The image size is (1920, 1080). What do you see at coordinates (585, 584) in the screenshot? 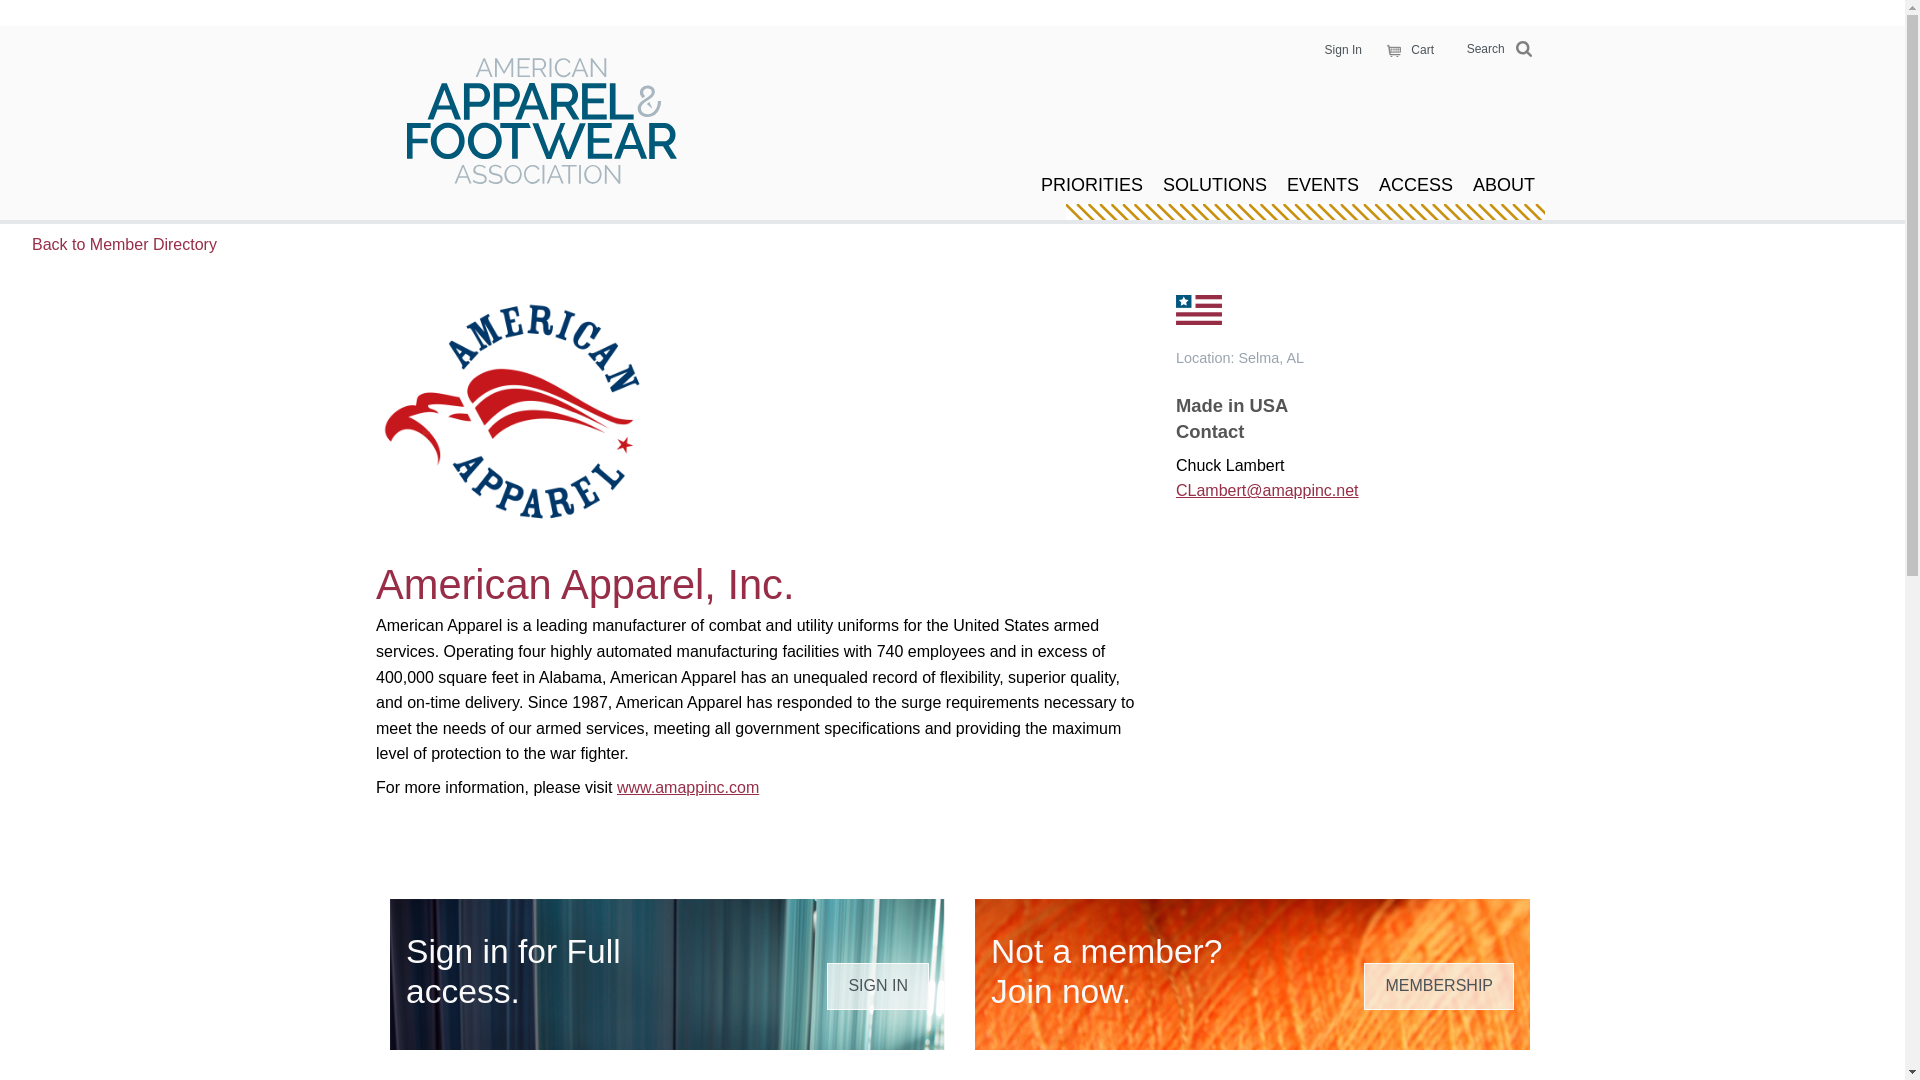
I see `American Apparel, Inc.` at bounding box center [585, 584].